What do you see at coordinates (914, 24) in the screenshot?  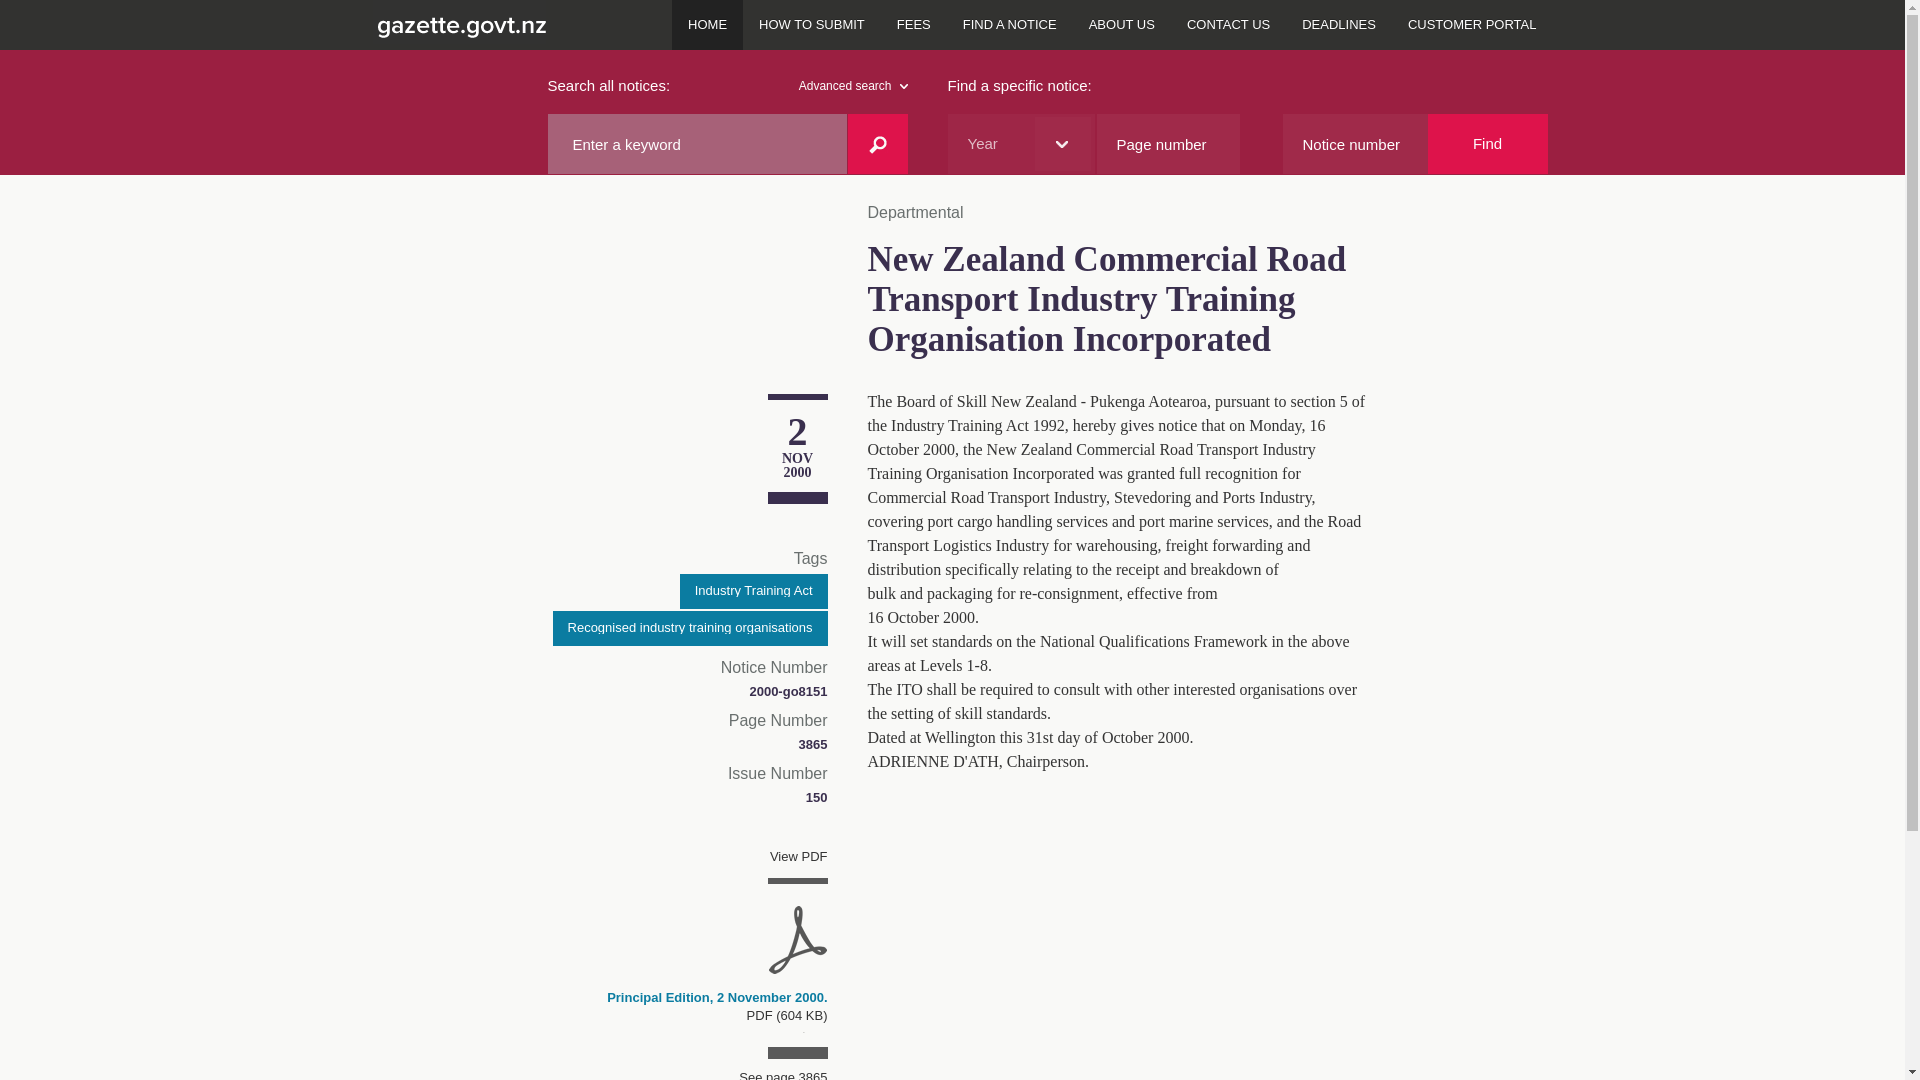 I see `FEES` at bounding box center [914, 24].